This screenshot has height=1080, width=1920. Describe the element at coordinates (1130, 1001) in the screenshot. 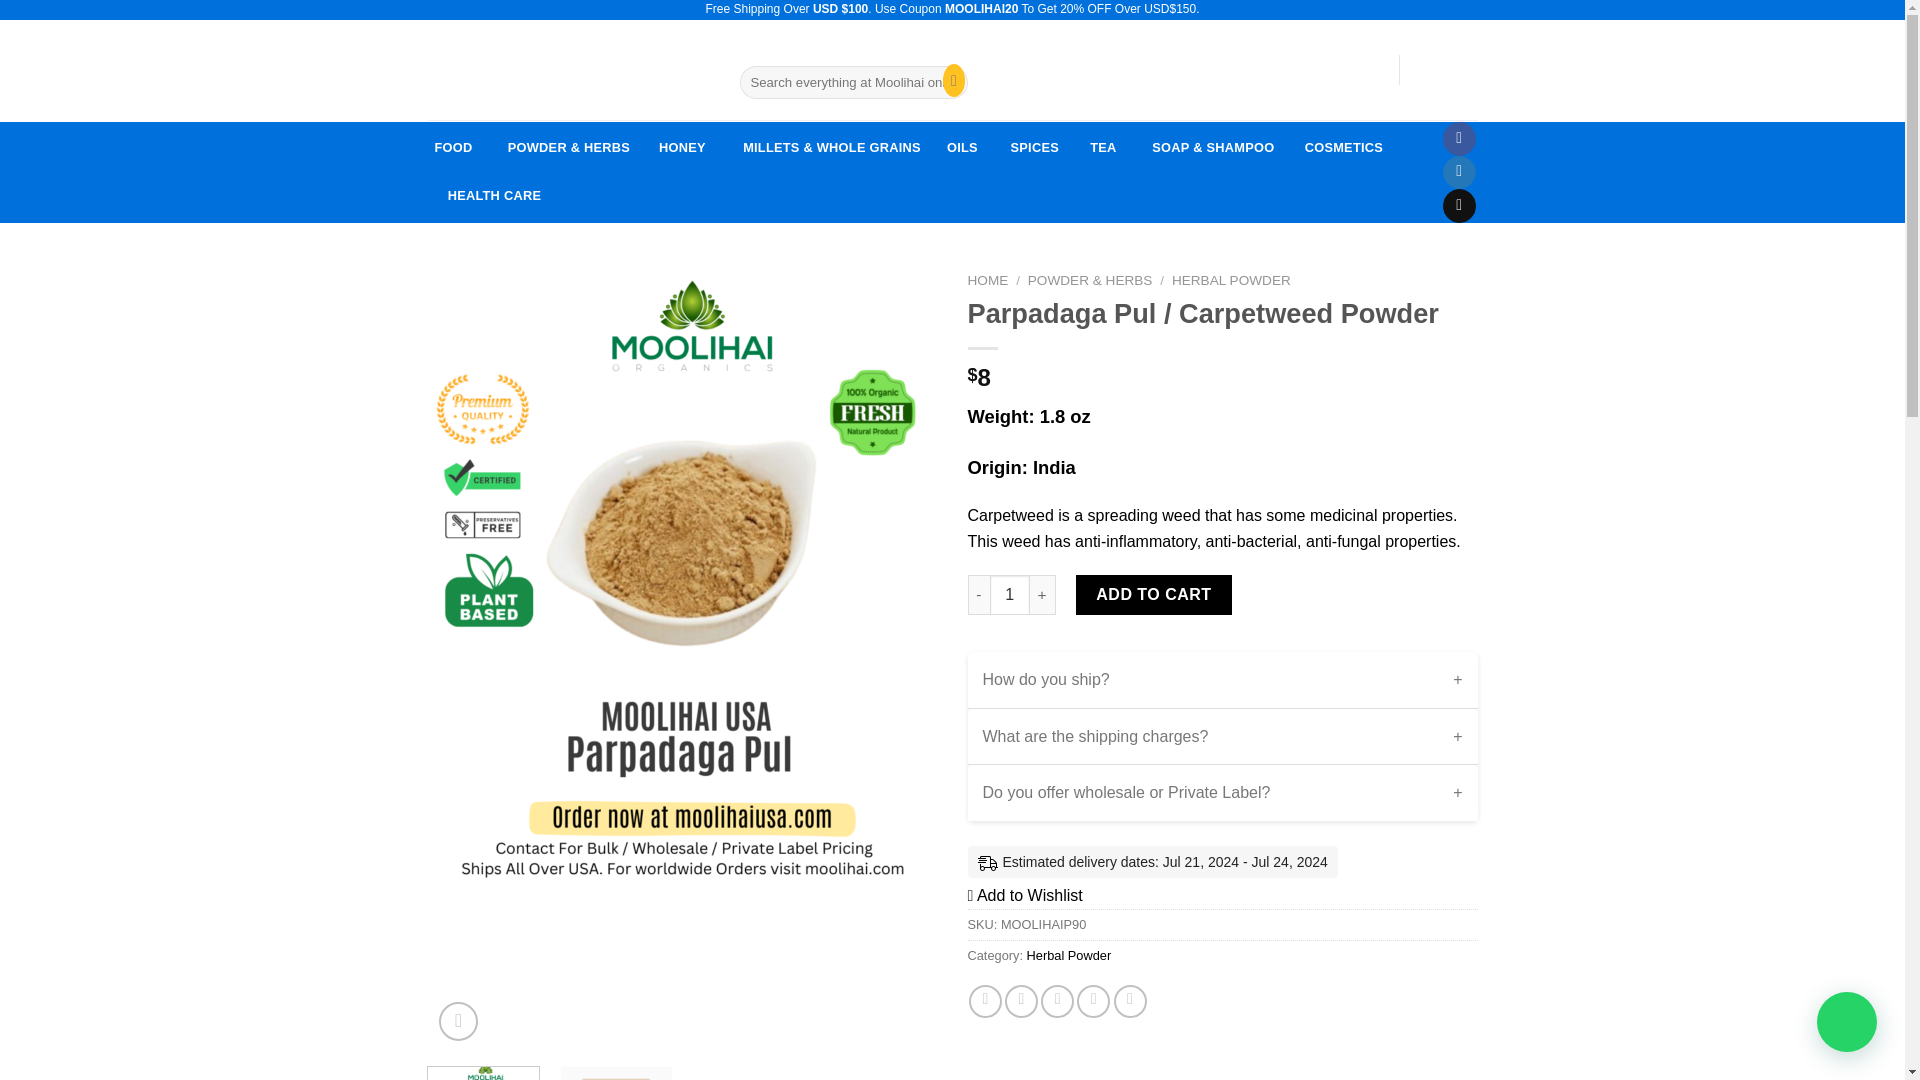

I see `Share on LinkedIn` at that location.